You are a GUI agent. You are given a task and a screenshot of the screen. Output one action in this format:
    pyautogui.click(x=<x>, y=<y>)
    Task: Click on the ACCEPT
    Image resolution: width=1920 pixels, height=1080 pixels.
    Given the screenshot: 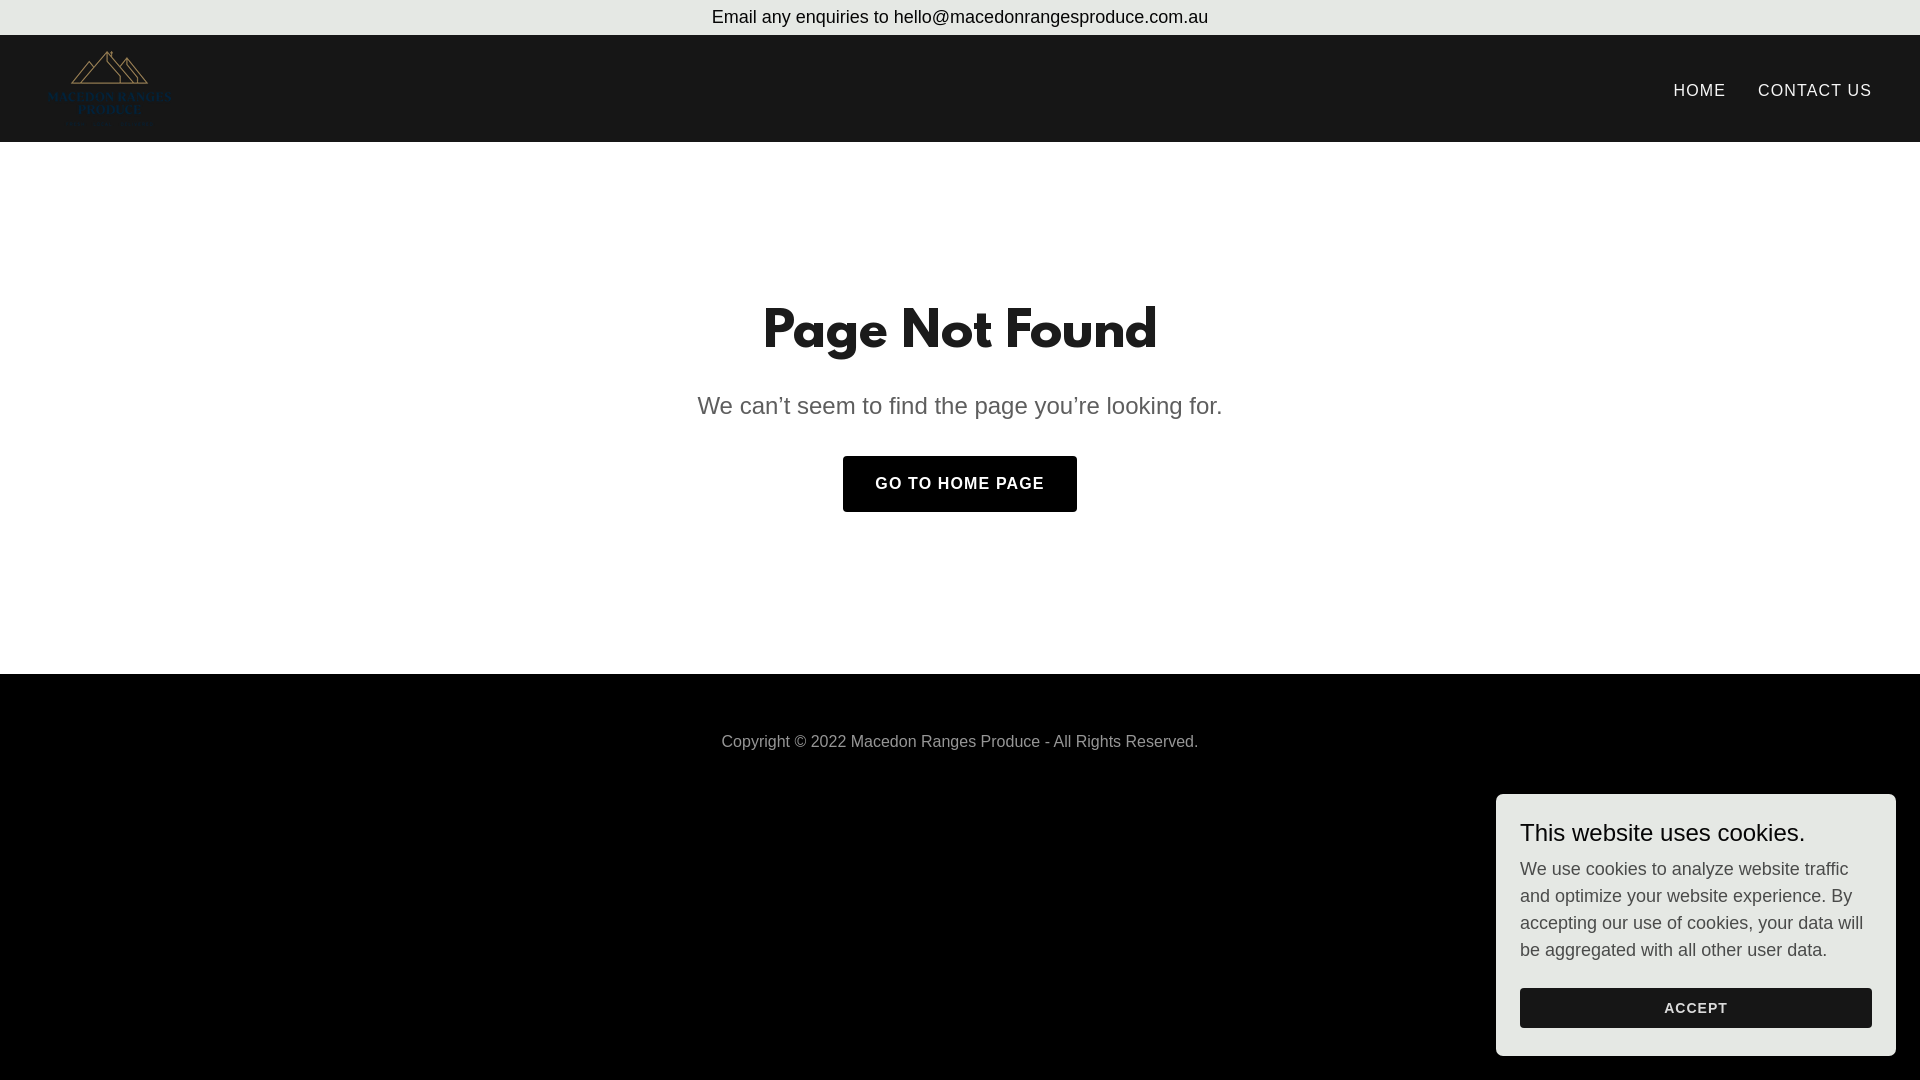 What is the action you would take?
    pyautogui.click(x=1696, y=1008)
    